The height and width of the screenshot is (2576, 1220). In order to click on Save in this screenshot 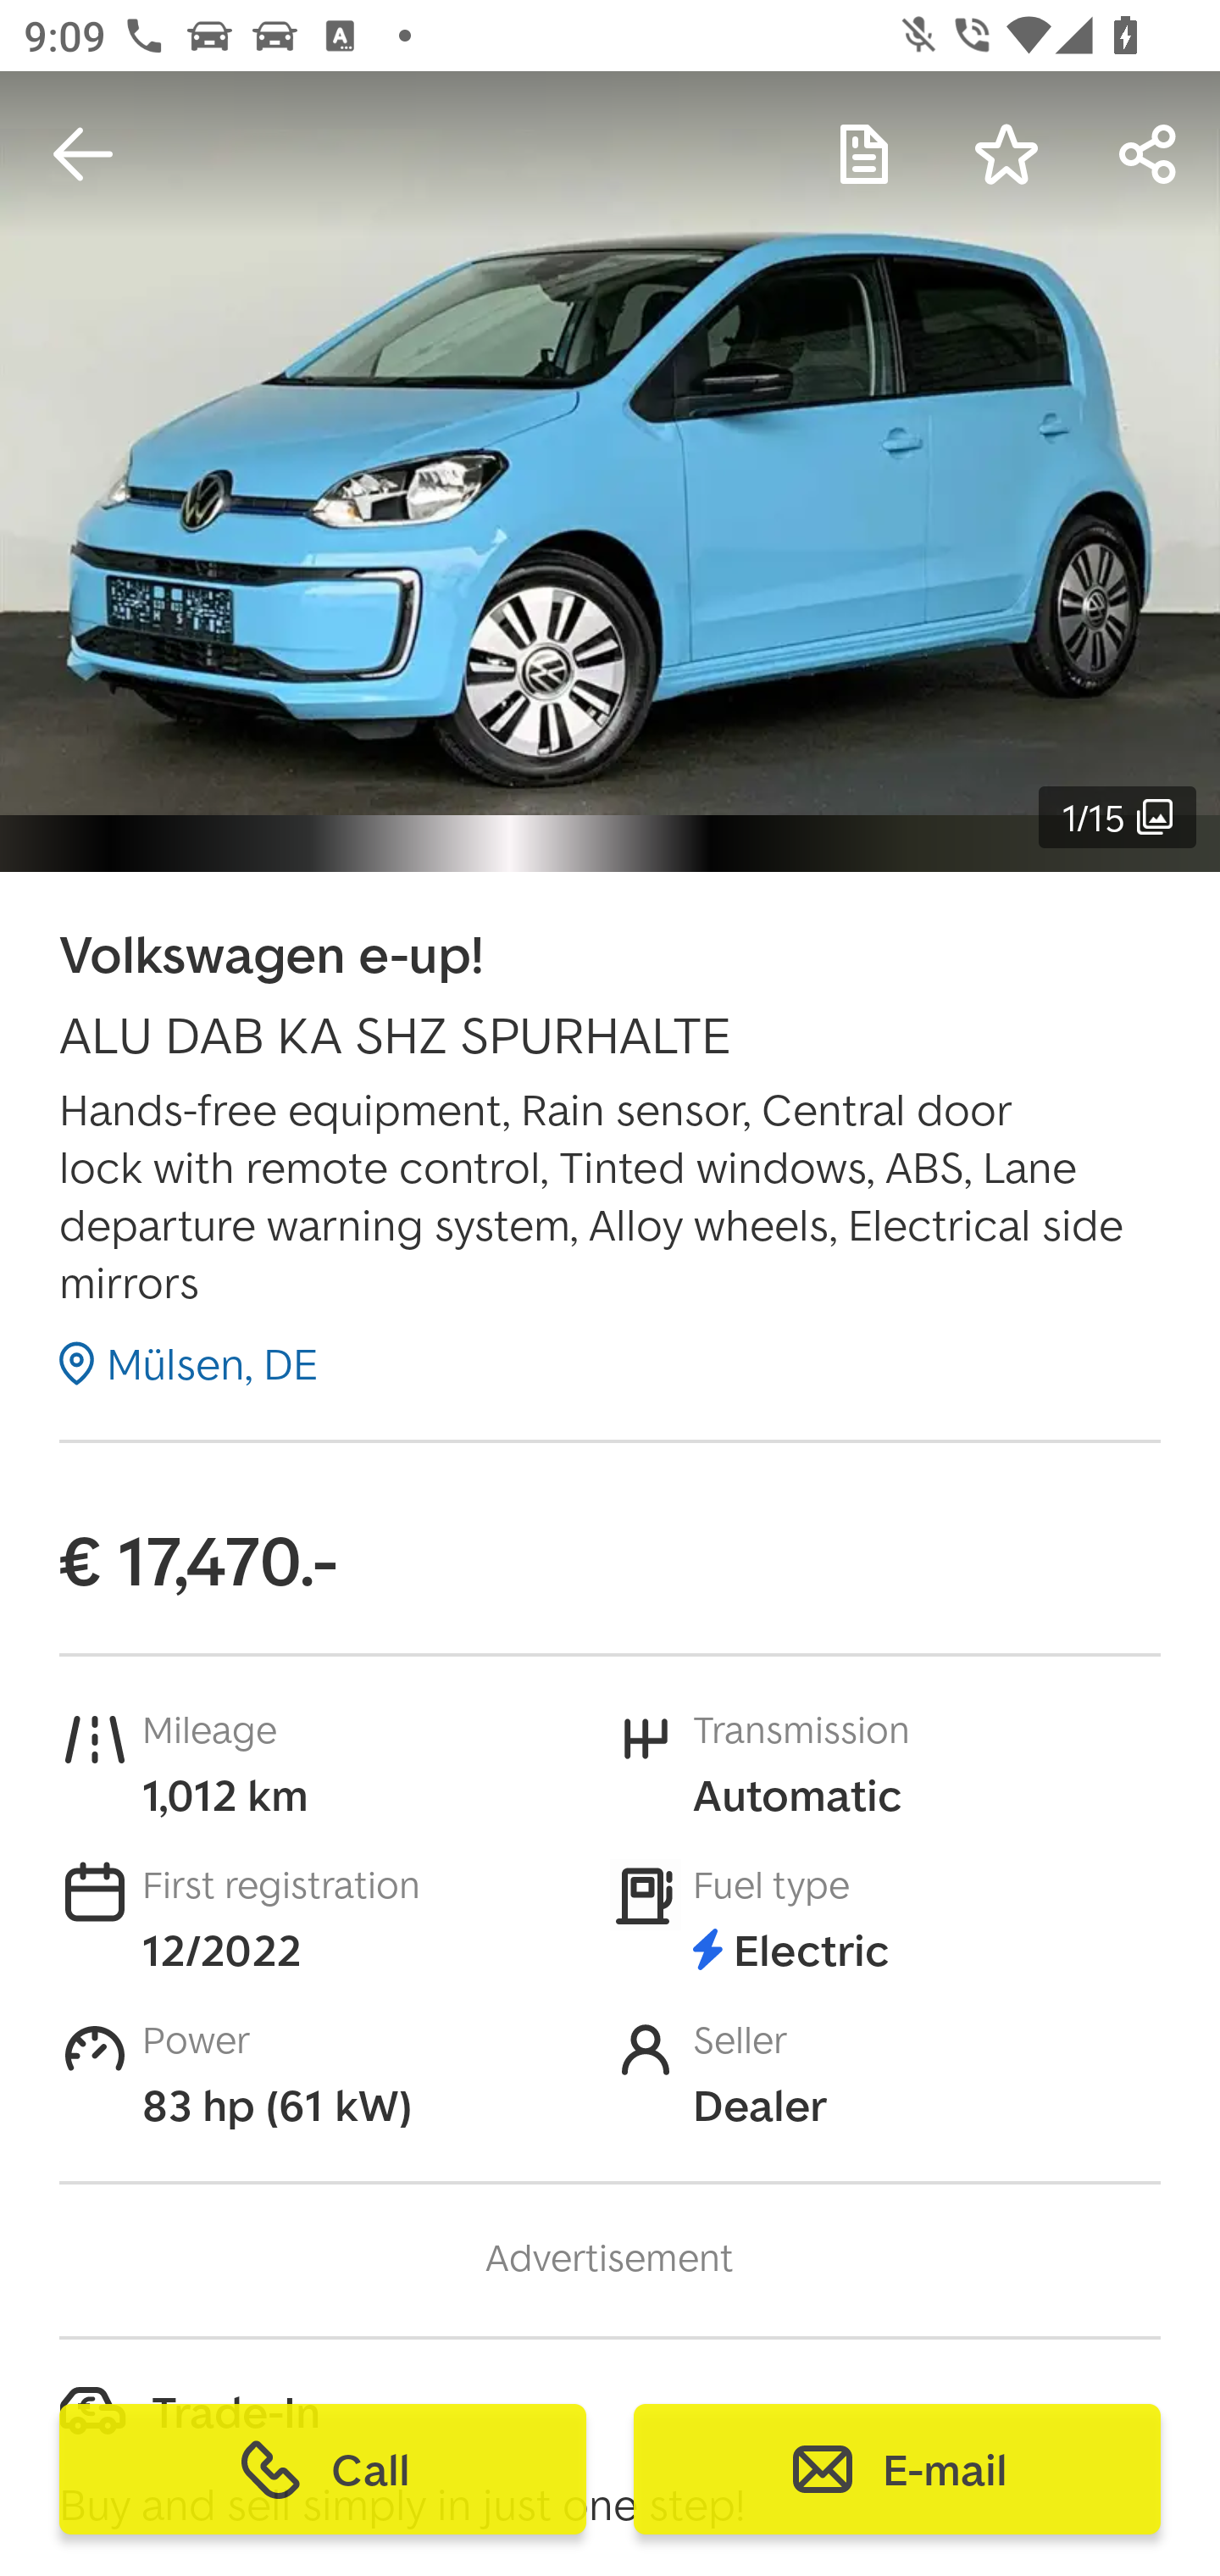, I will do `click(1006, 154)`.